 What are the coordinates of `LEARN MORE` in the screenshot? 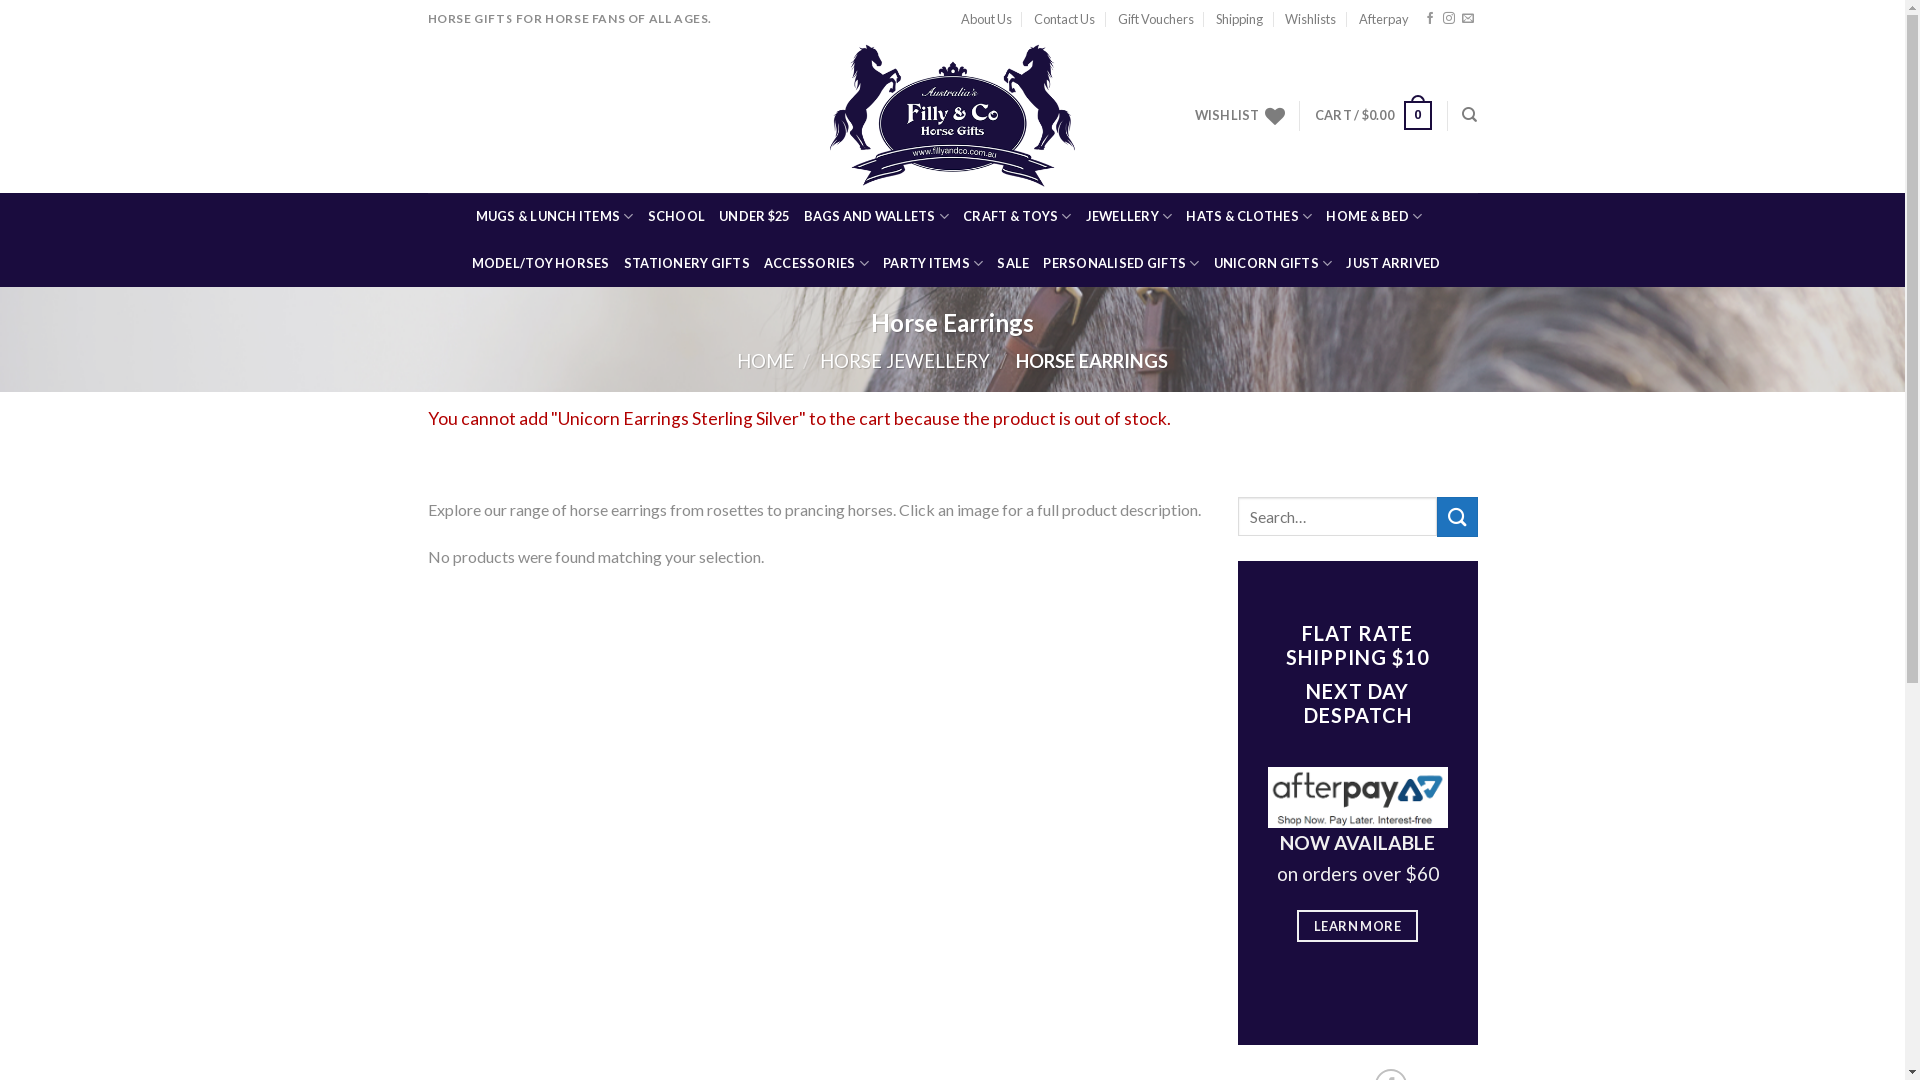 It's located at (1358, 926).